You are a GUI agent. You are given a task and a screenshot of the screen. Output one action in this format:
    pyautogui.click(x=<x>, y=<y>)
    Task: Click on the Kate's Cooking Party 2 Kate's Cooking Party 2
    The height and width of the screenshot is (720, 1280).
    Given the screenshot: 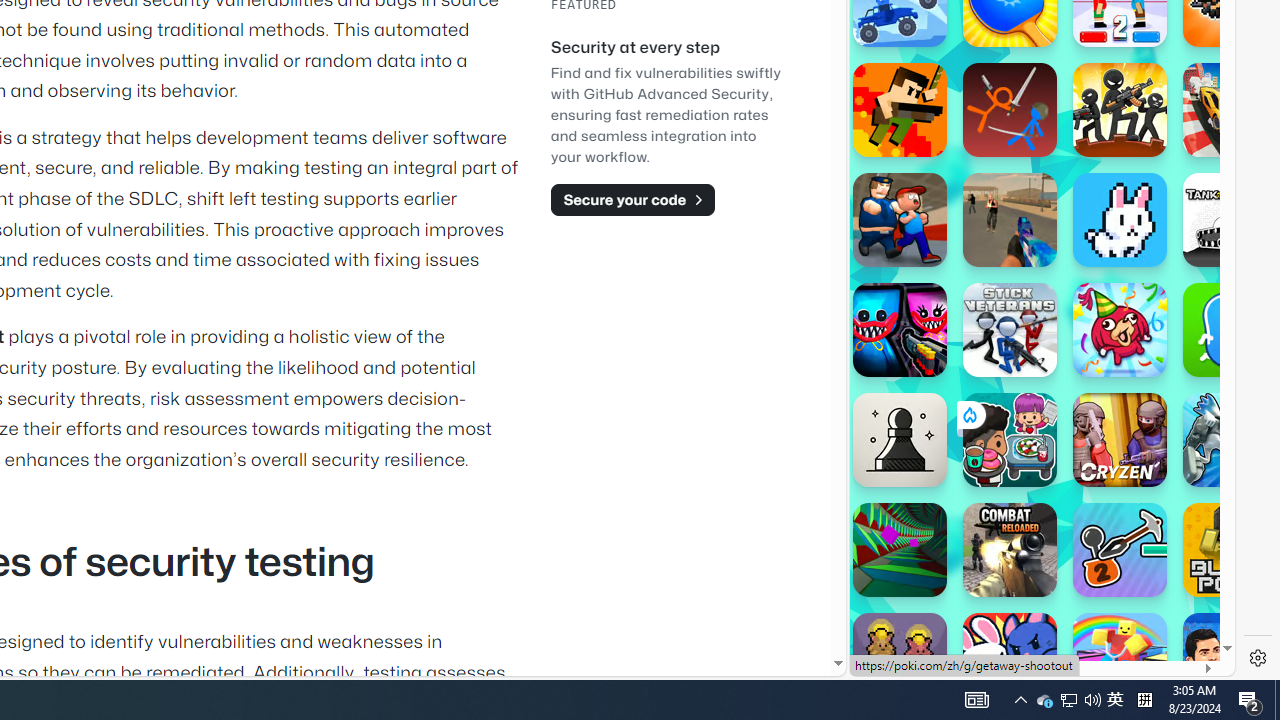 What is the action you would take?
    pyautogui.click(x=1010, y=440)
    